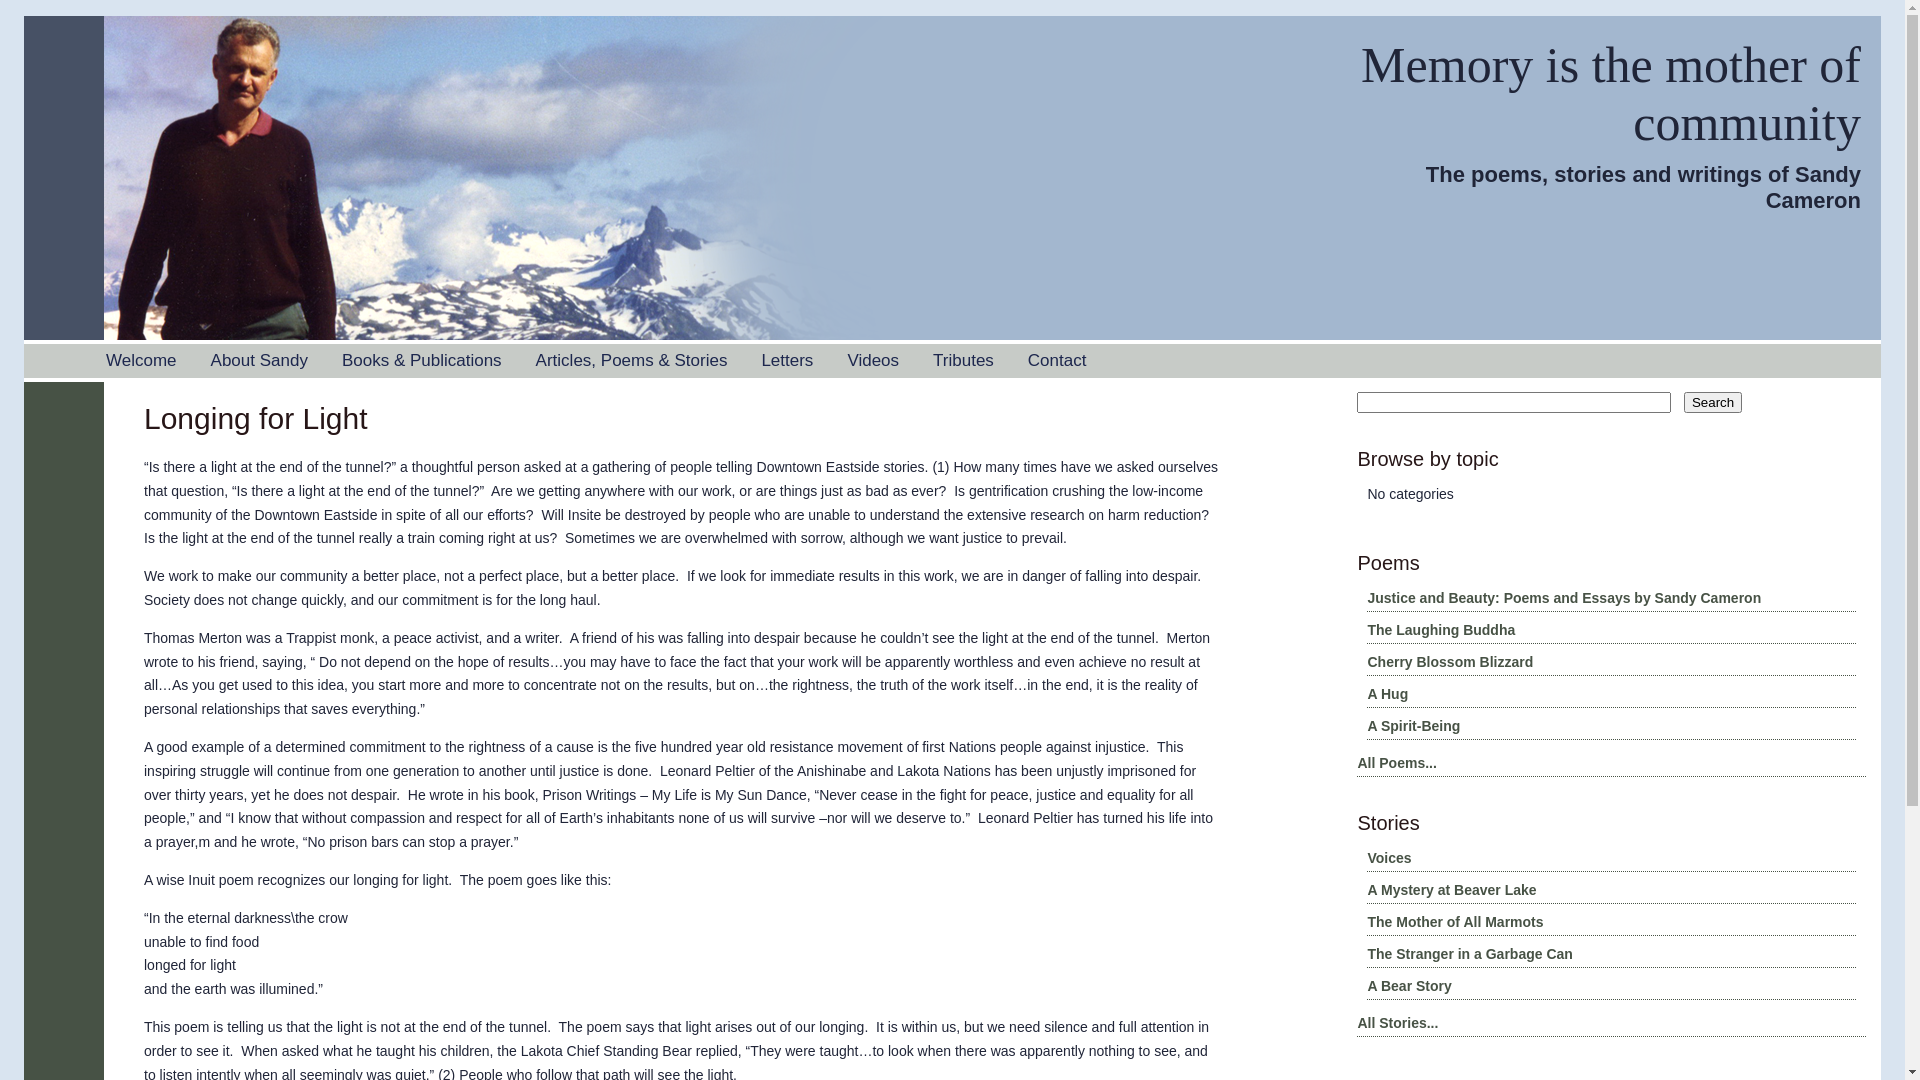 The width and height of the screenshot is (1920, 1080). Describe the element at coordinates (1058, 361) in the screenshot. I see `Contact` at that location.